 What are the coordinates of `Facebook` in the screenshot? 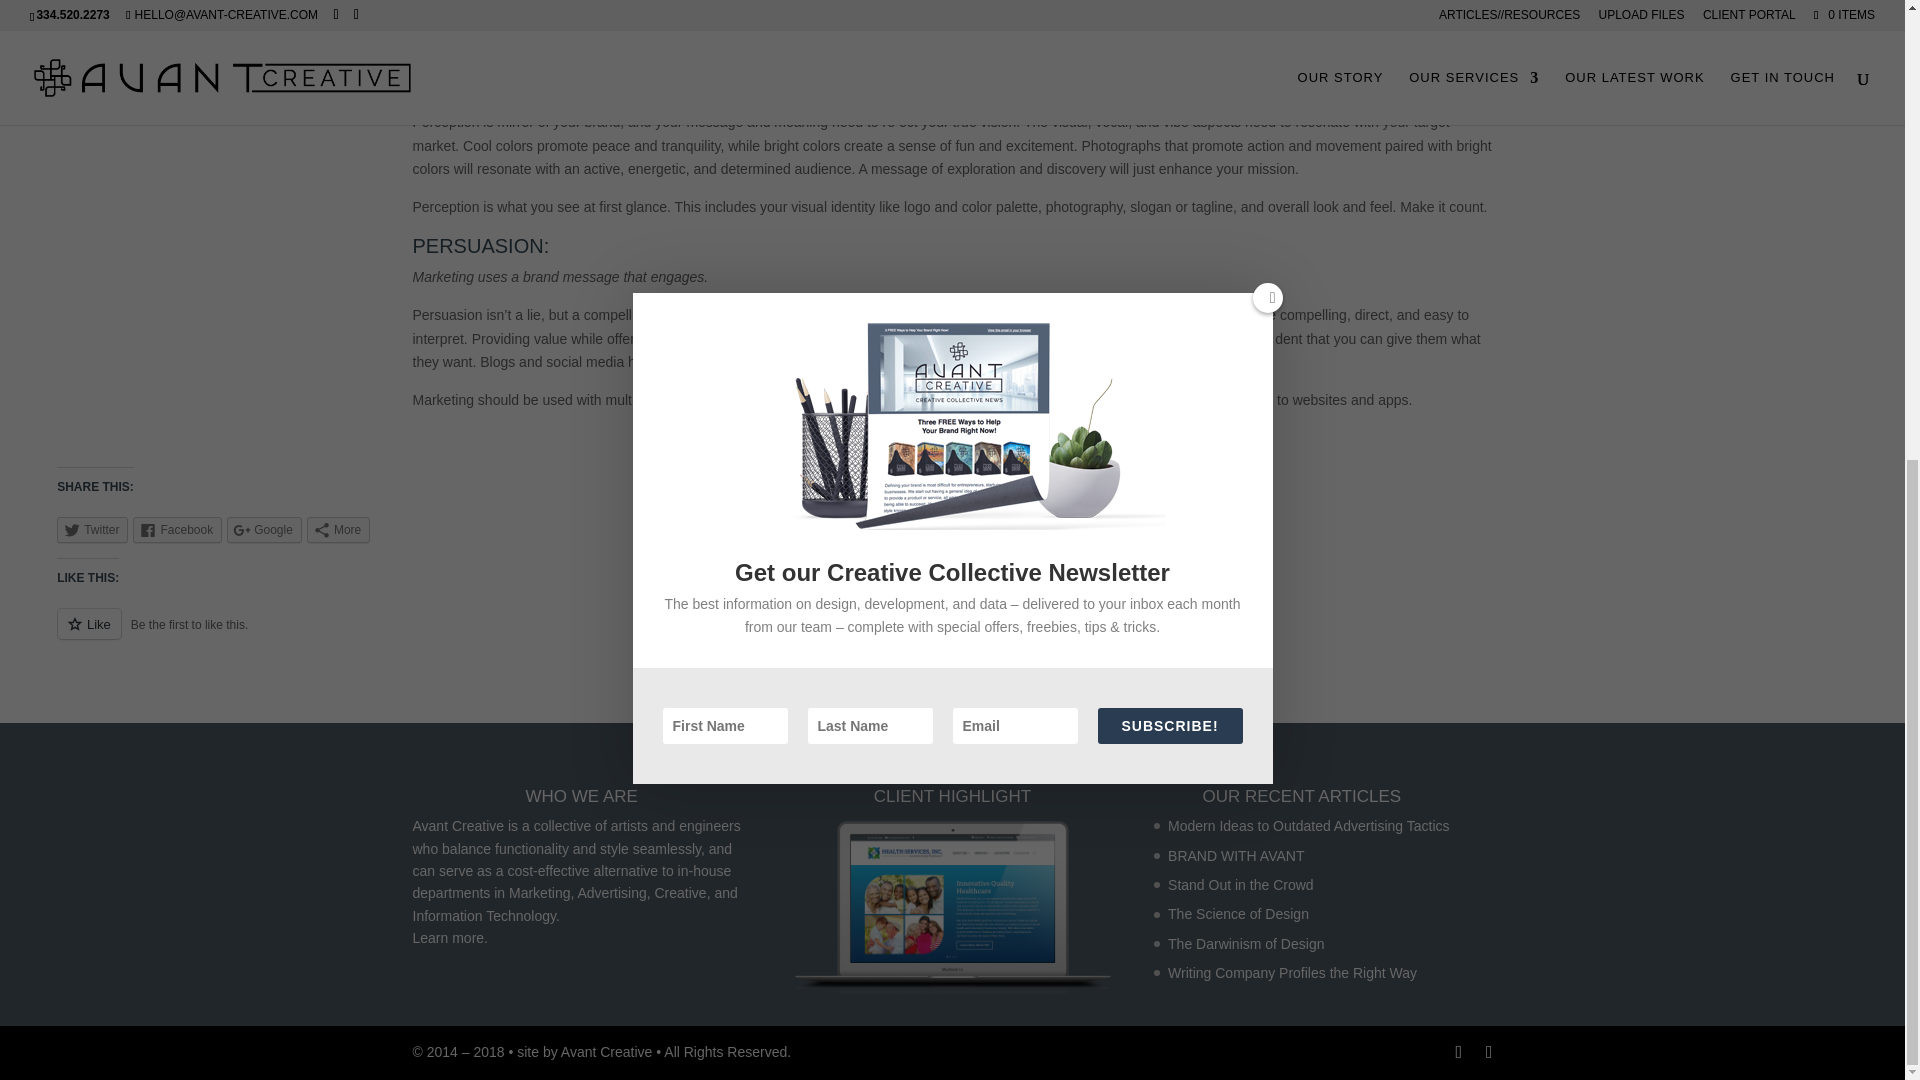 It's located at (177, 530).